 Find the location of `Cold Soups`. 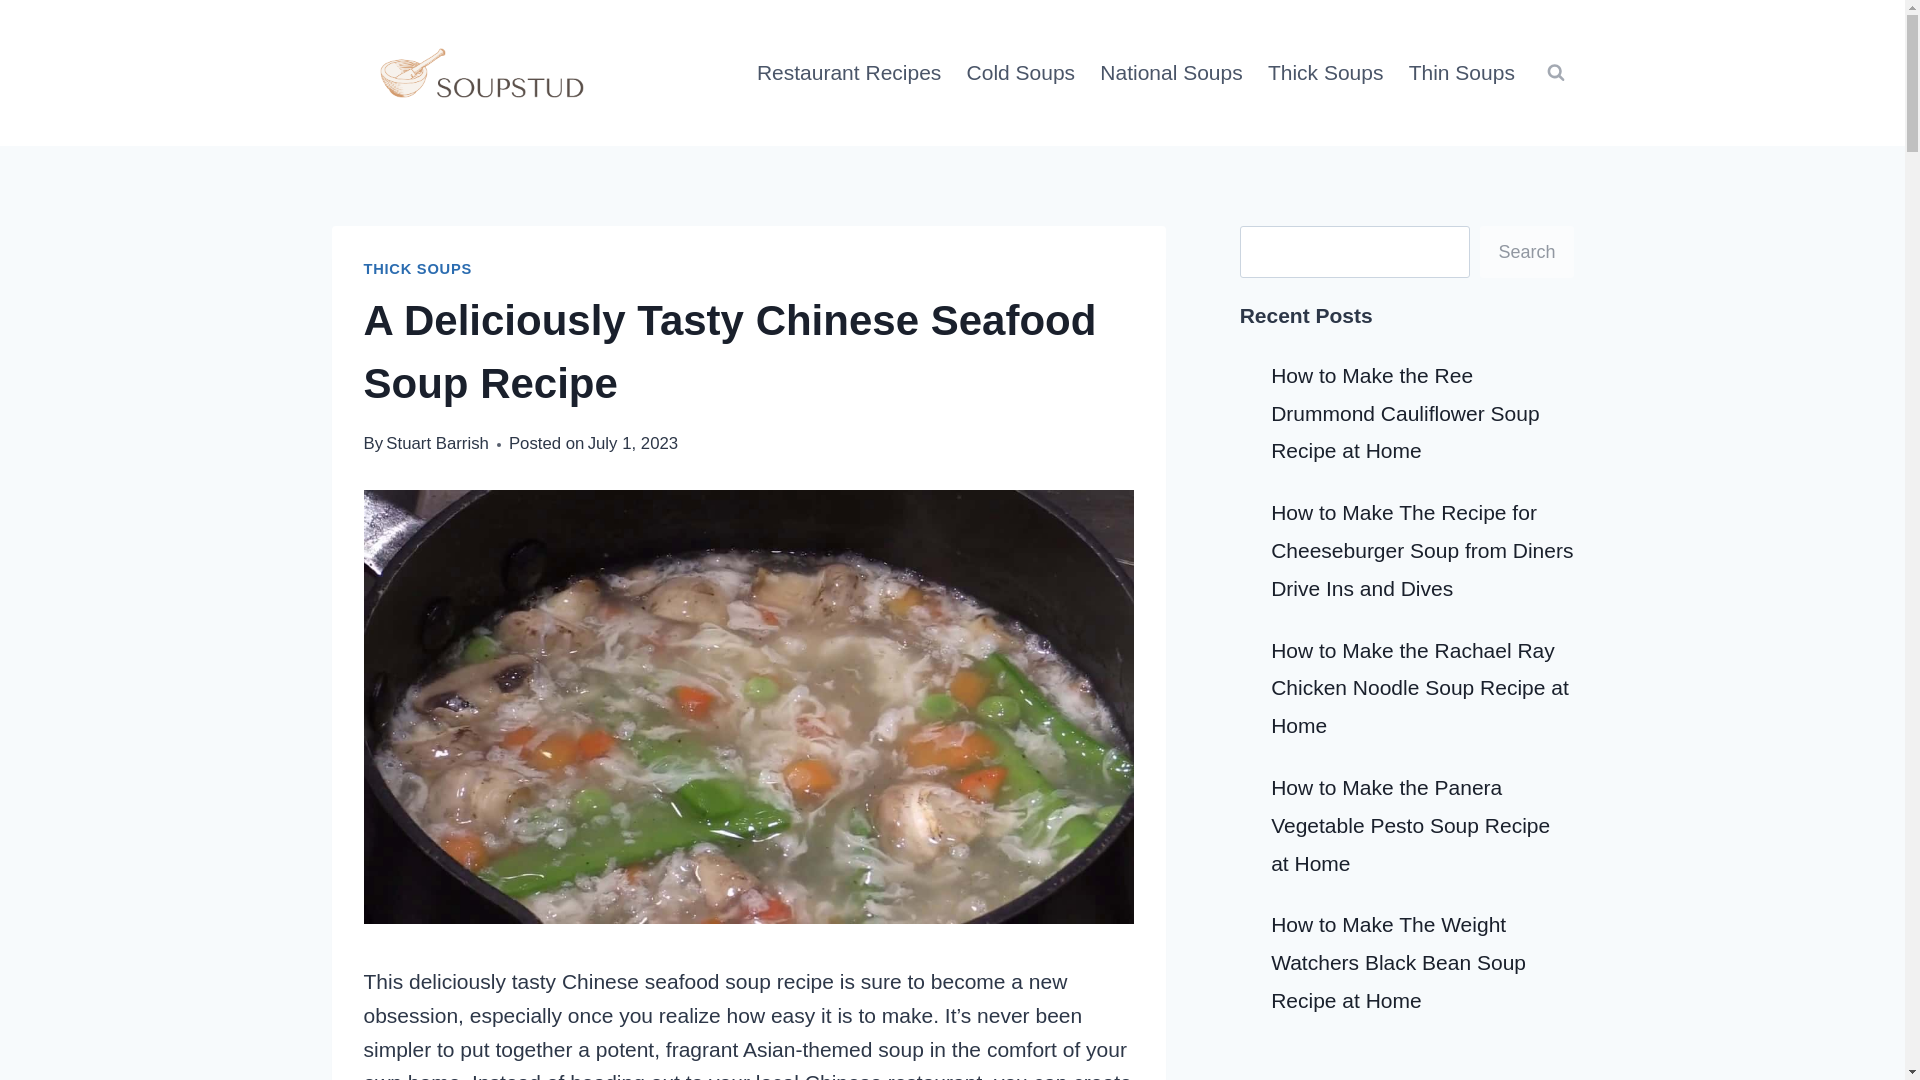

Cold Soups is located at coordinates (1021, 73).